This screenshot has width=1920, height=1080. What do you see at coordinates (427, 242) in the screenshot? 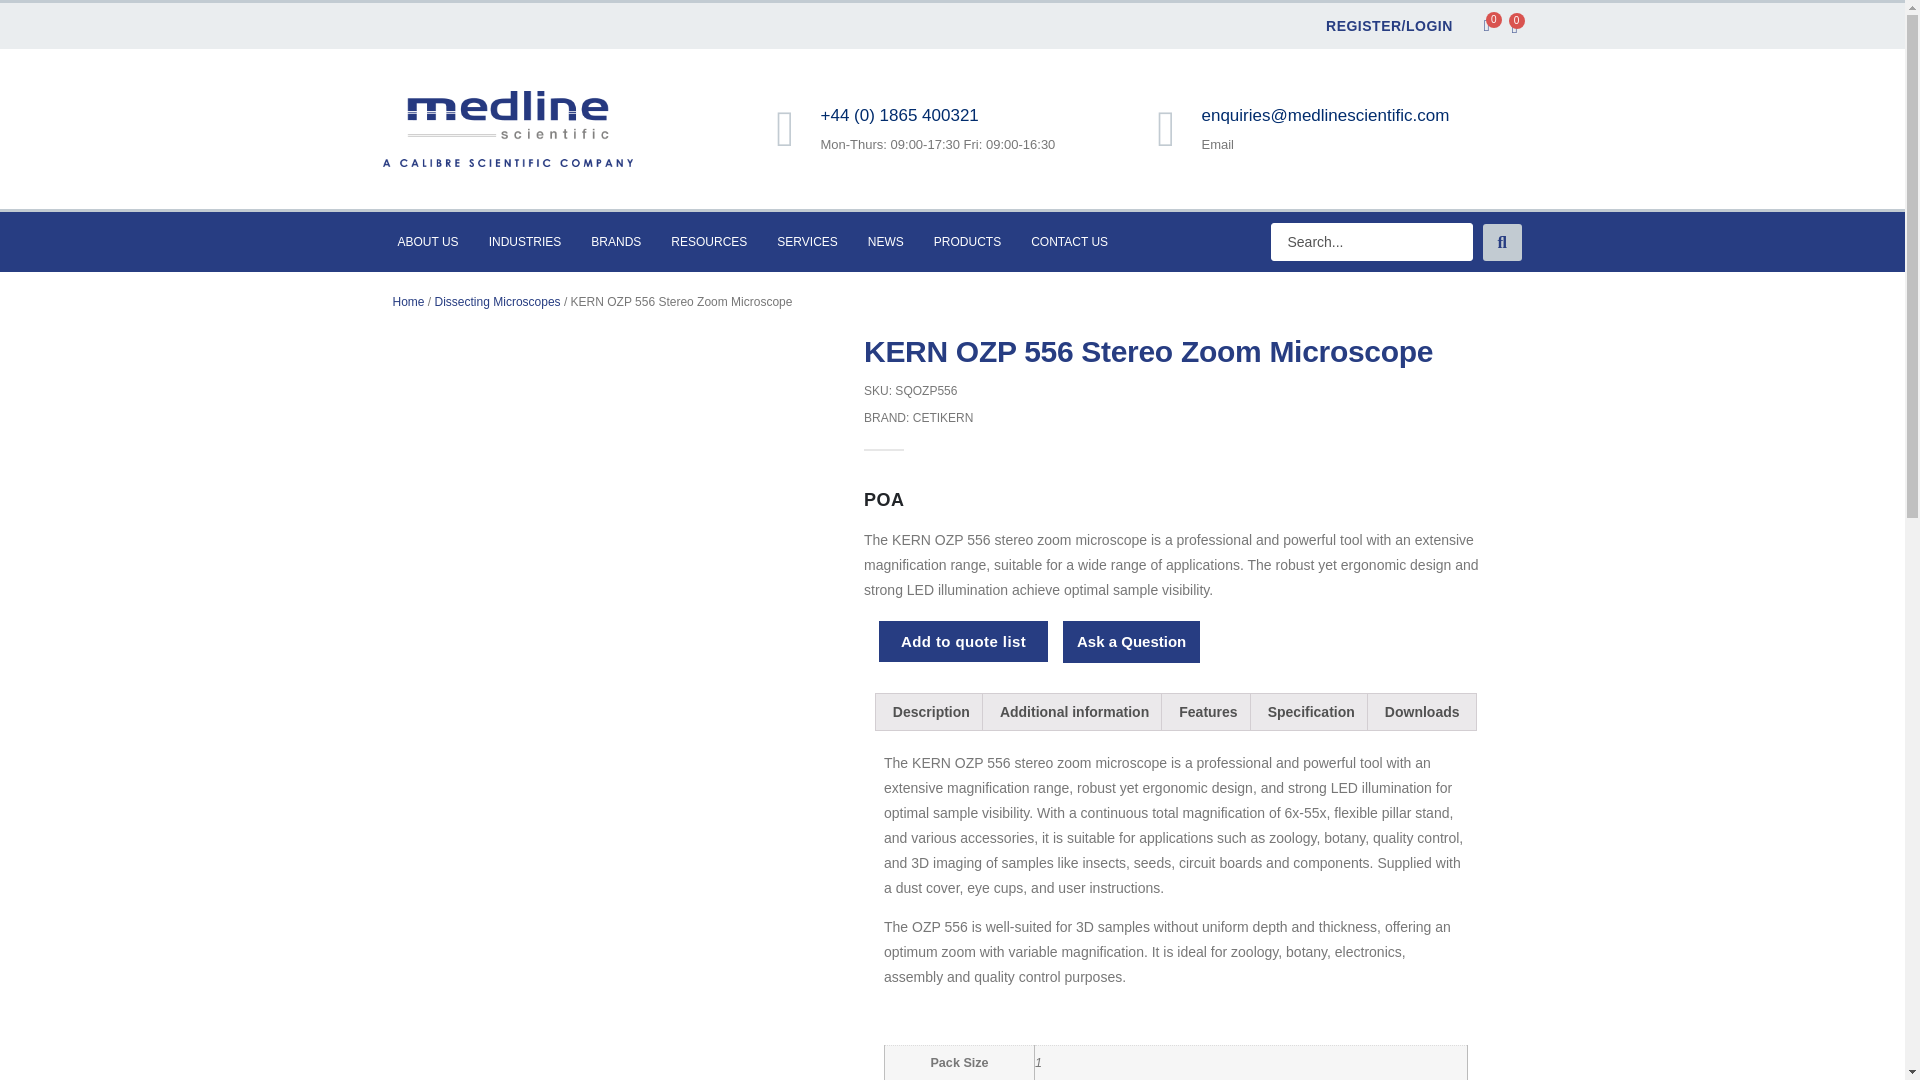
I see `ABOUT US` at bounding box center [427, 242].